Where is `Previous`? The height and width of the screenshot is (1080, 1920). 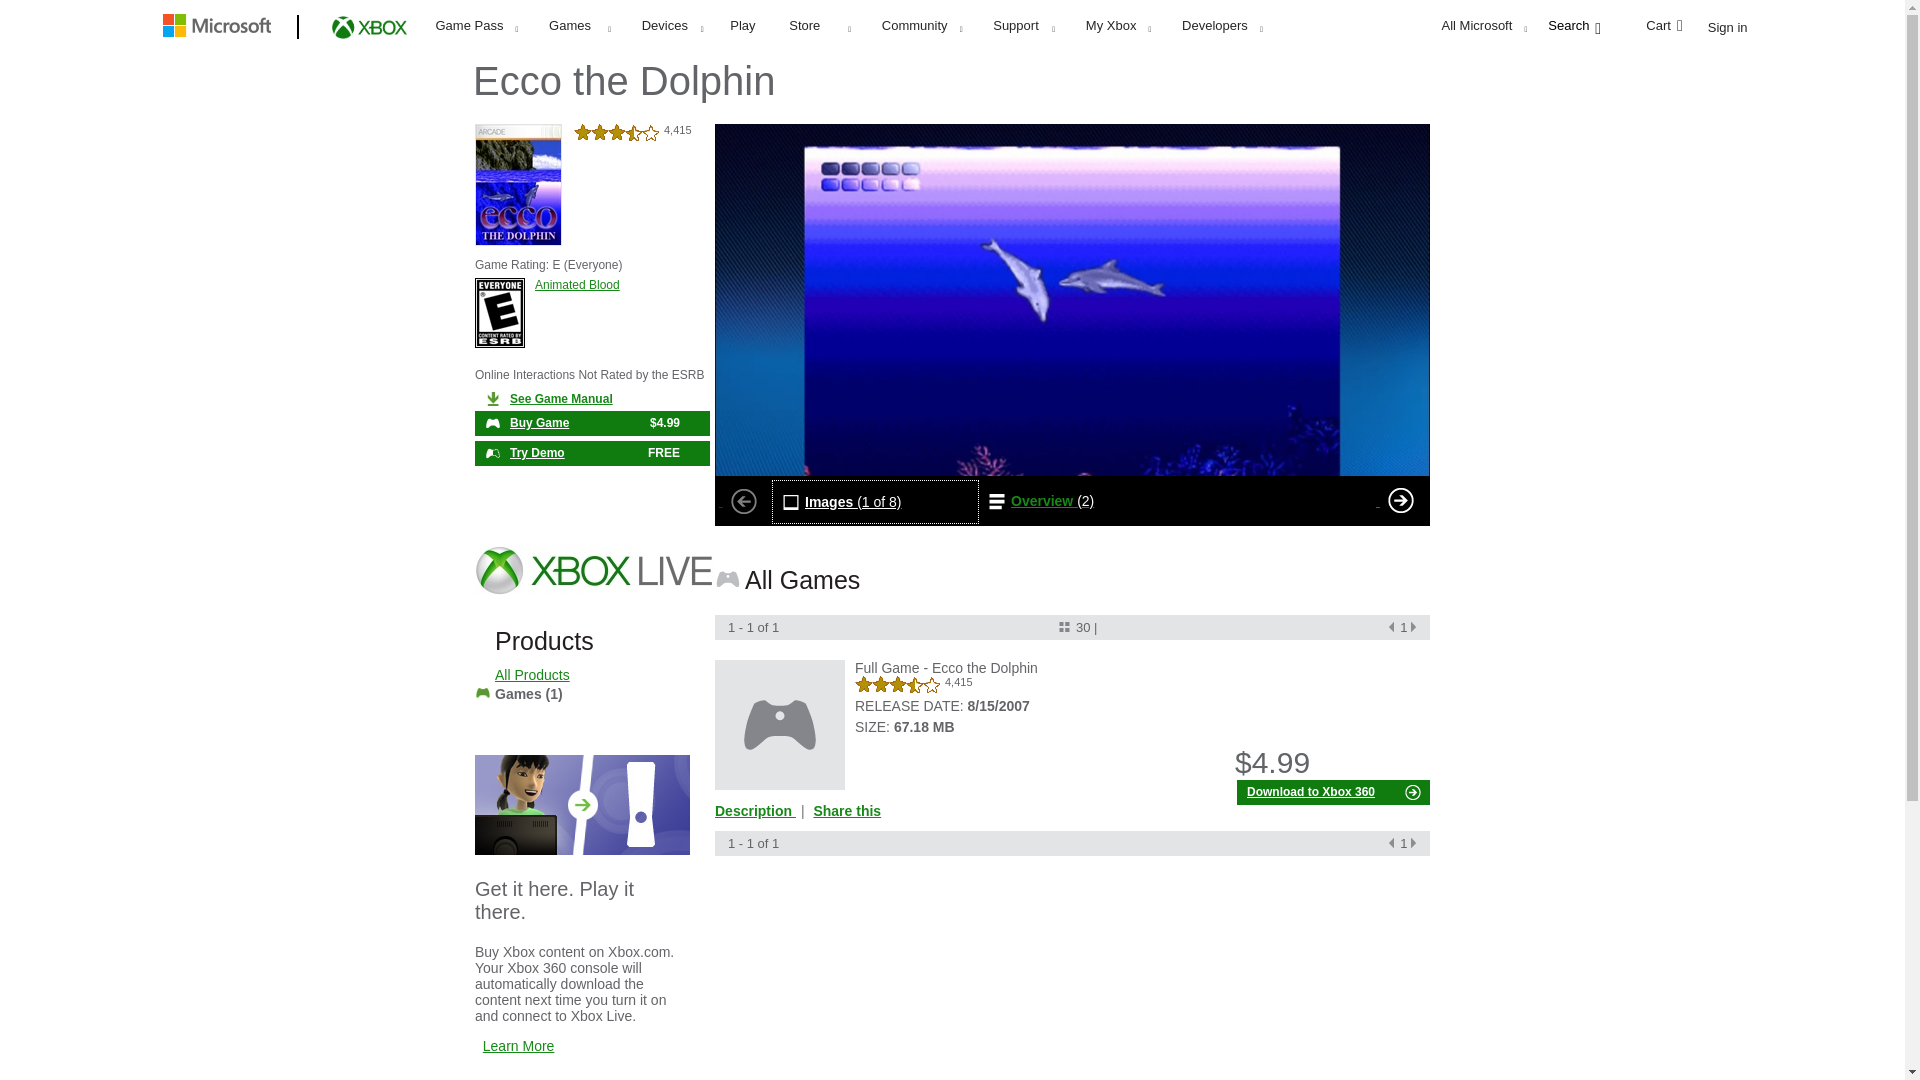
Previous is located at coordinates (744, 500).